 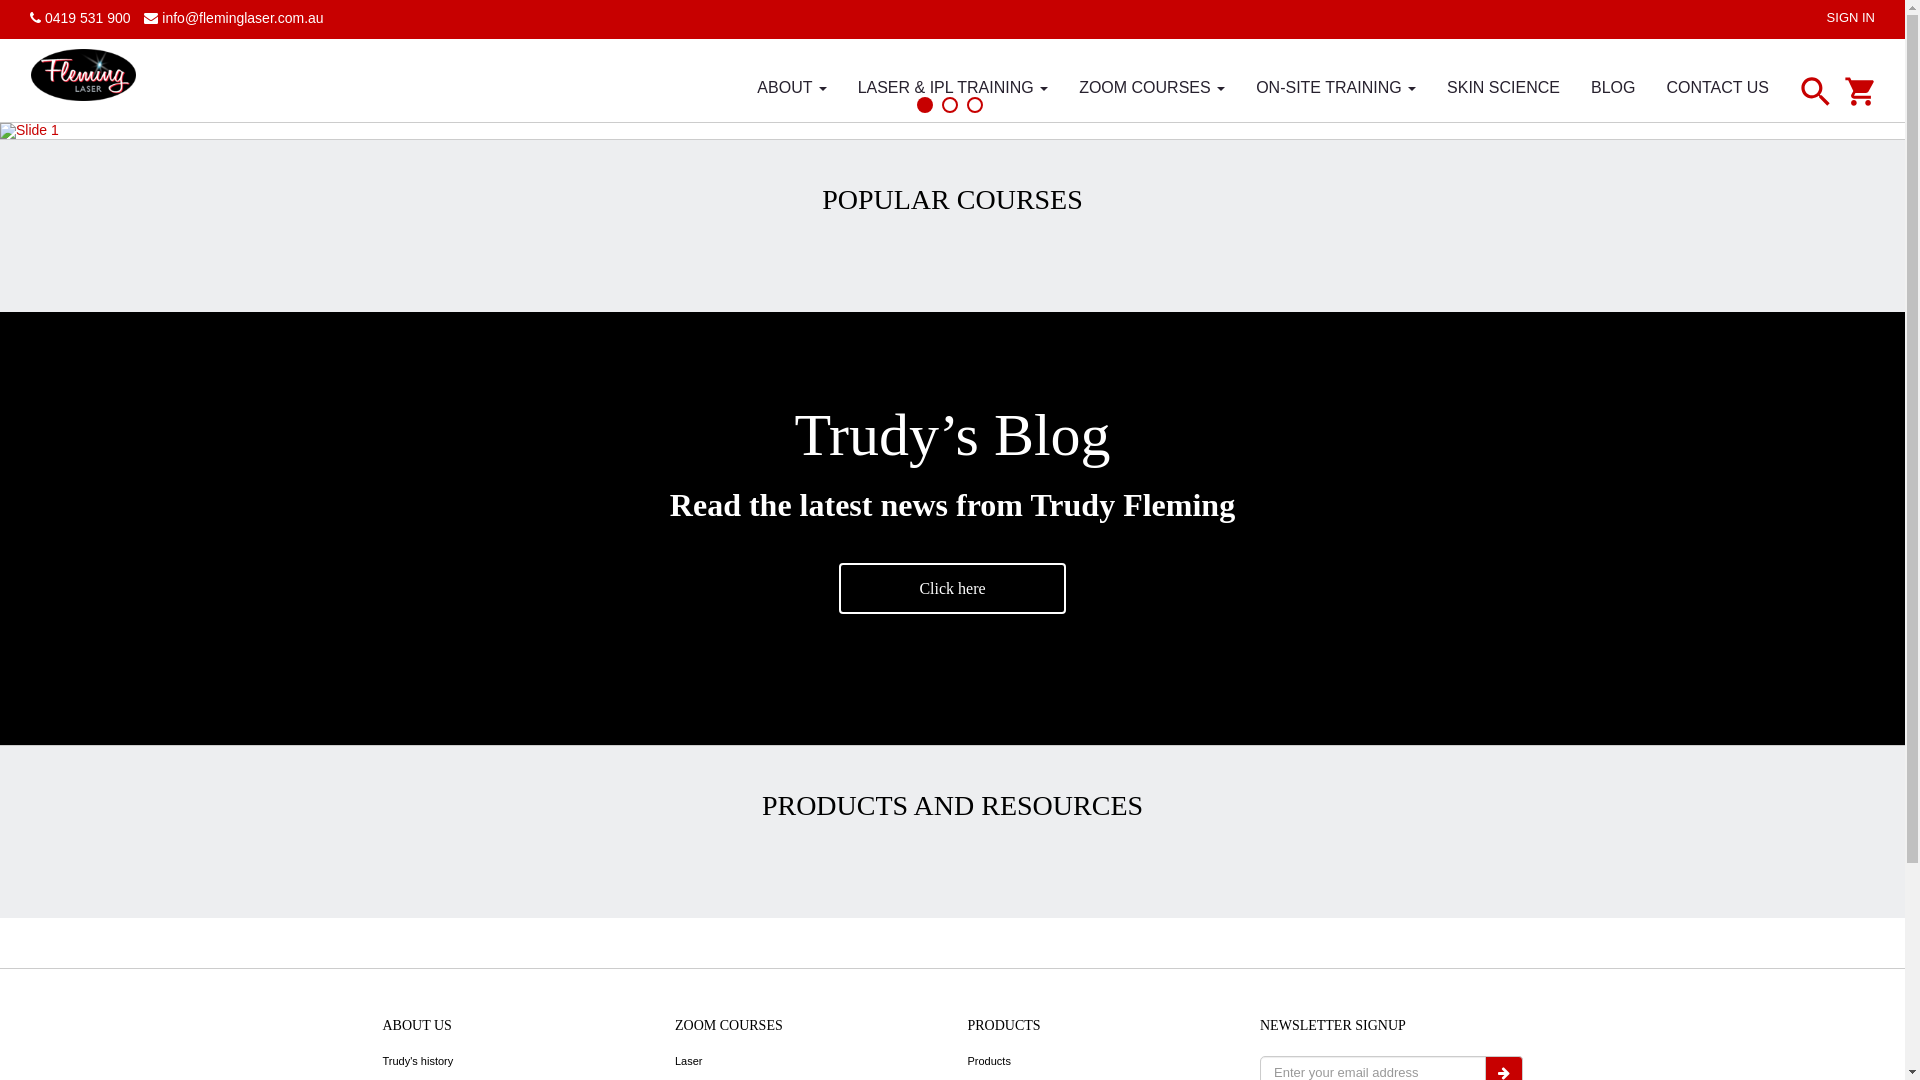 What do you see at coordinates (954, 86) in the screenshot?
I see `LASER & IPL TRAINING` at bounding box center [954, 86].